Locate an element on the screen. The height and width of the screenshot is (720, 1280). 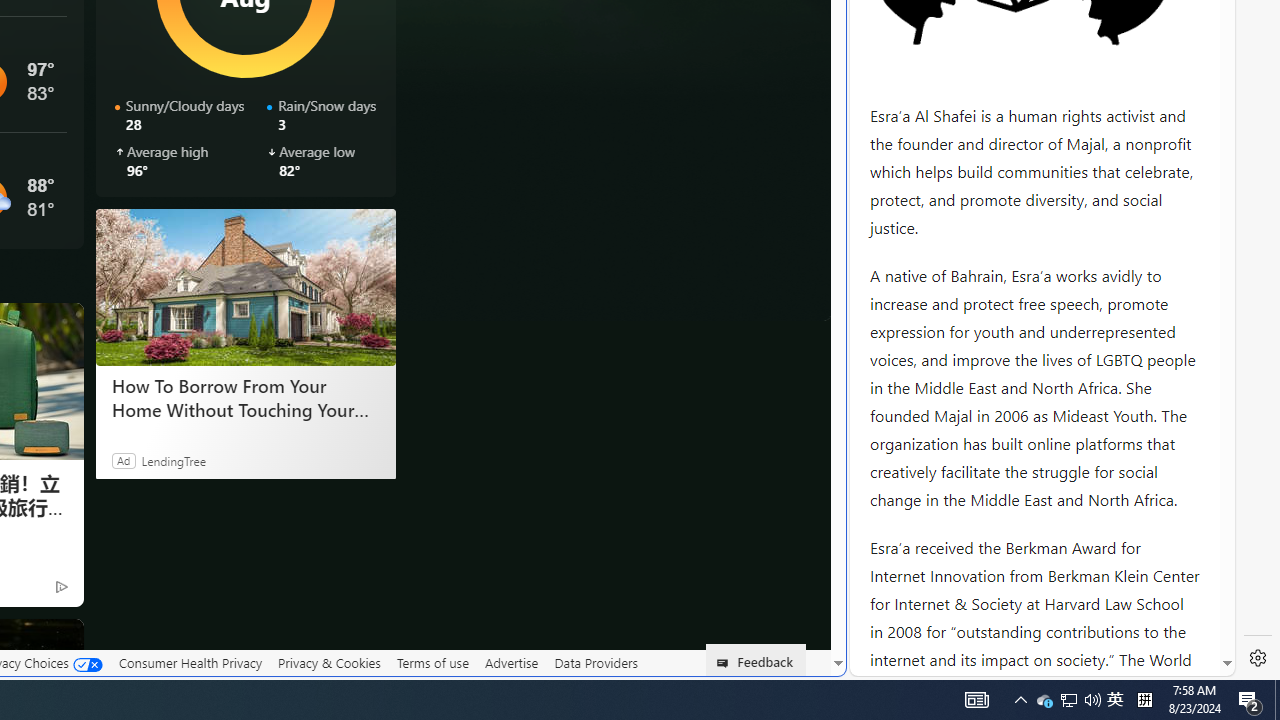
Class: feedback_link_icon-DS-EntryPoint1-1 is located at coordinates (726, 663).